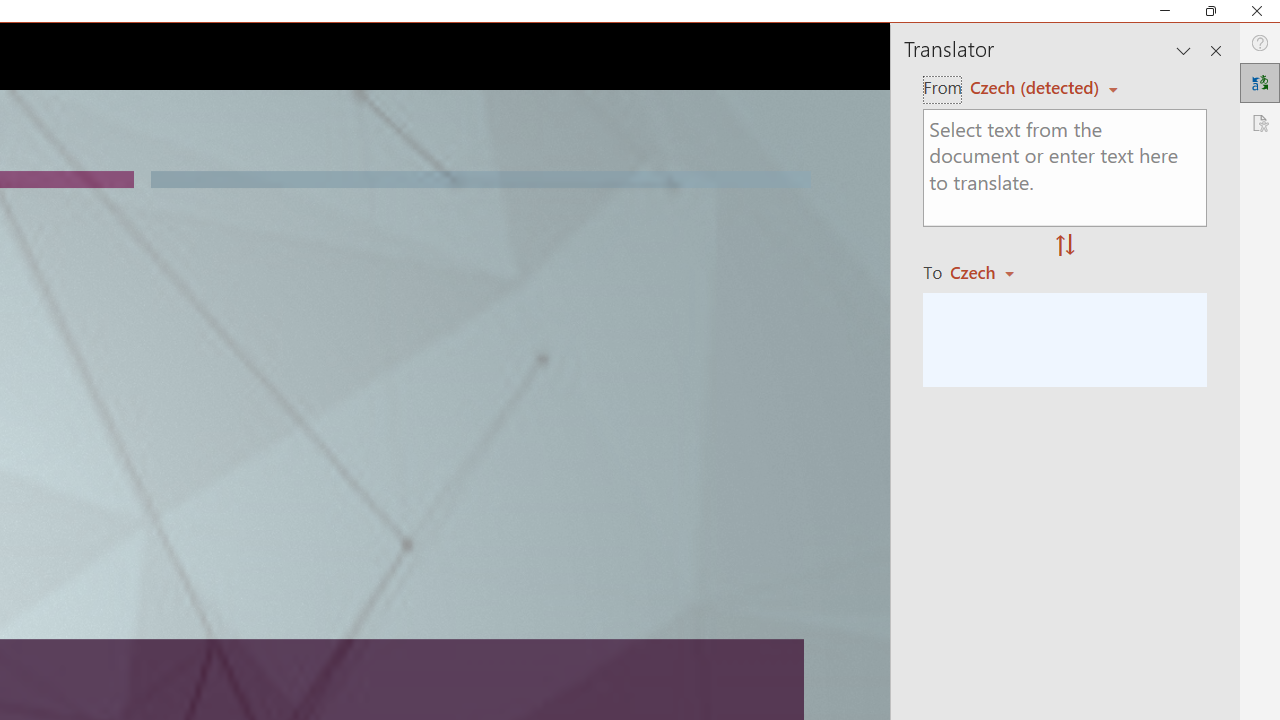 The height and width of the screenshot is (720, 1280). What do you see at coordinates (991, 272) in the screenshot?
I see `Czech` at bounding box center [991, 272].